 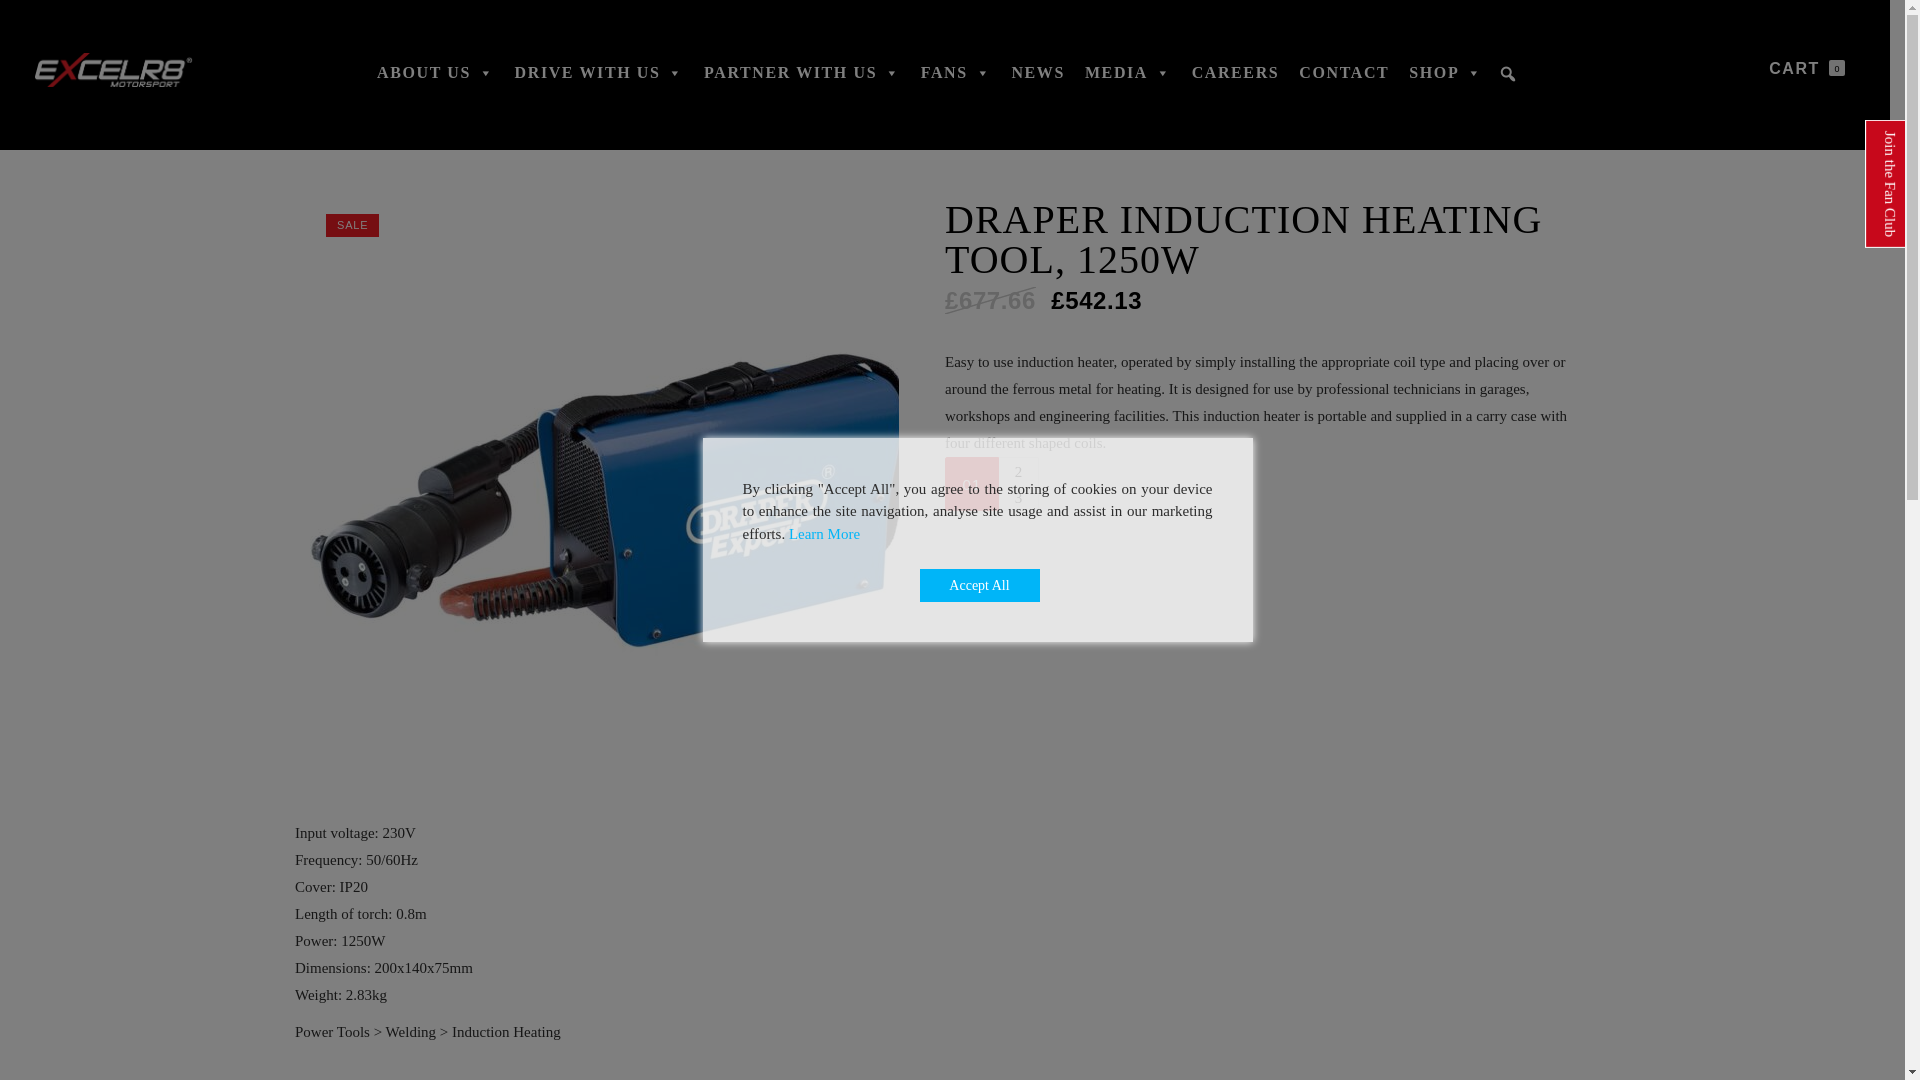 I want to click on DRIVE WITH US, so click(x=598, y=82).